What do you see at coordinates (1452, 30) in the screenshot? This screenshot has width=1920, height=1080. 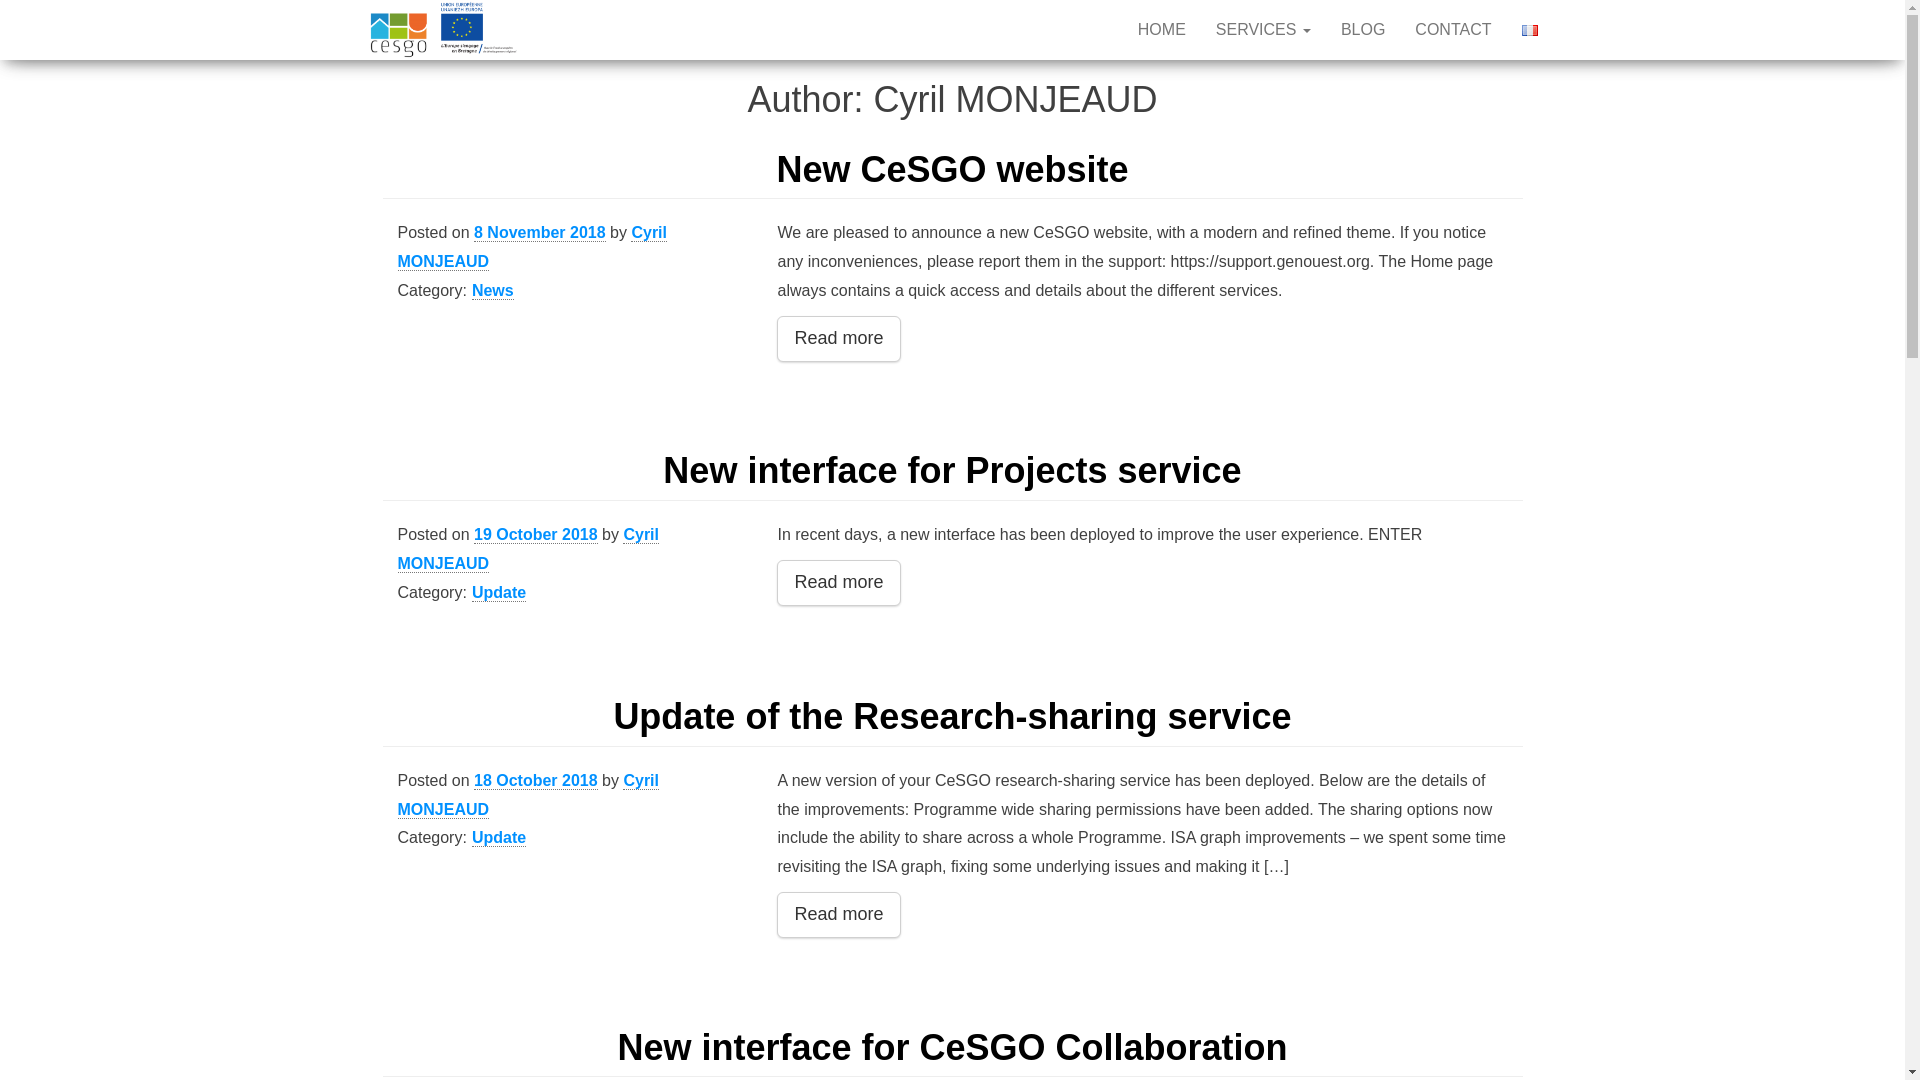 I see `Contact` at bounding box center [1452, 30].